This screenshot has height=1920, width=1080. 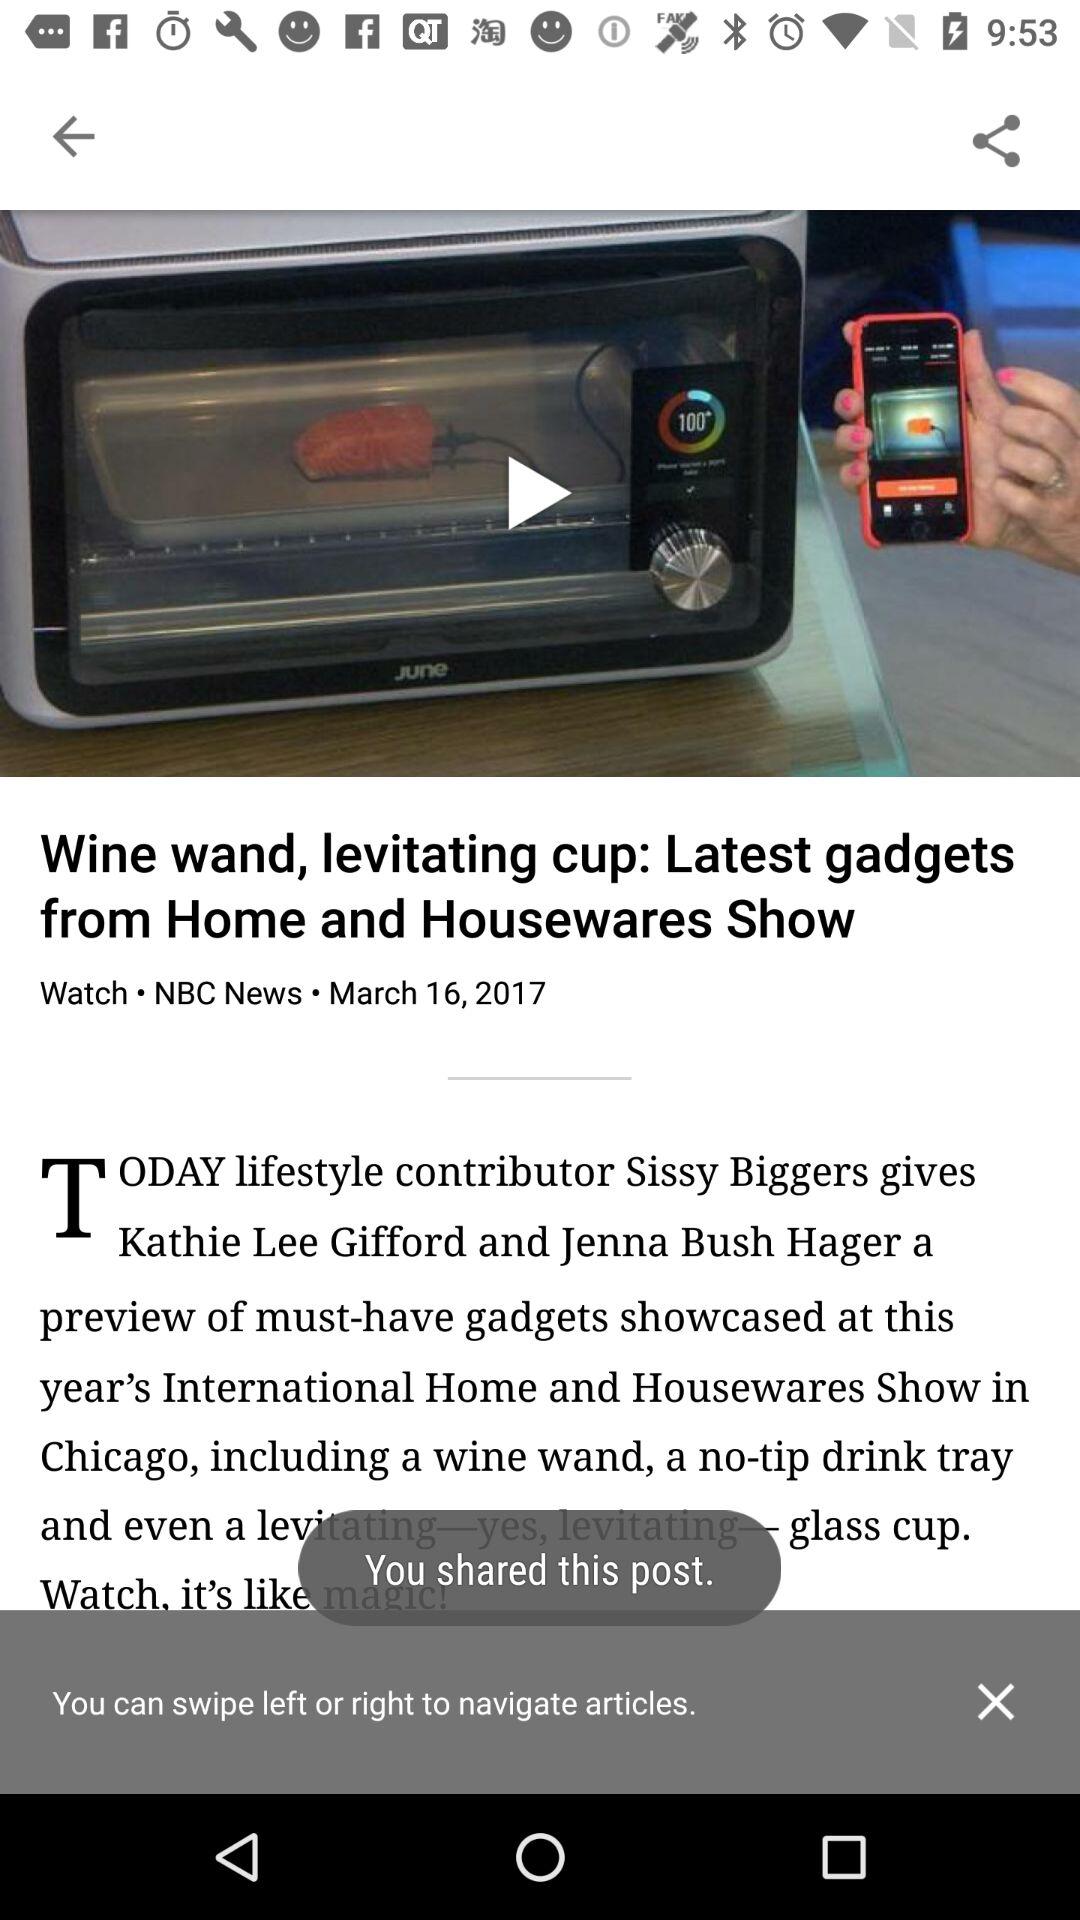 I want to click on share this article, so click(x=996, y=136).